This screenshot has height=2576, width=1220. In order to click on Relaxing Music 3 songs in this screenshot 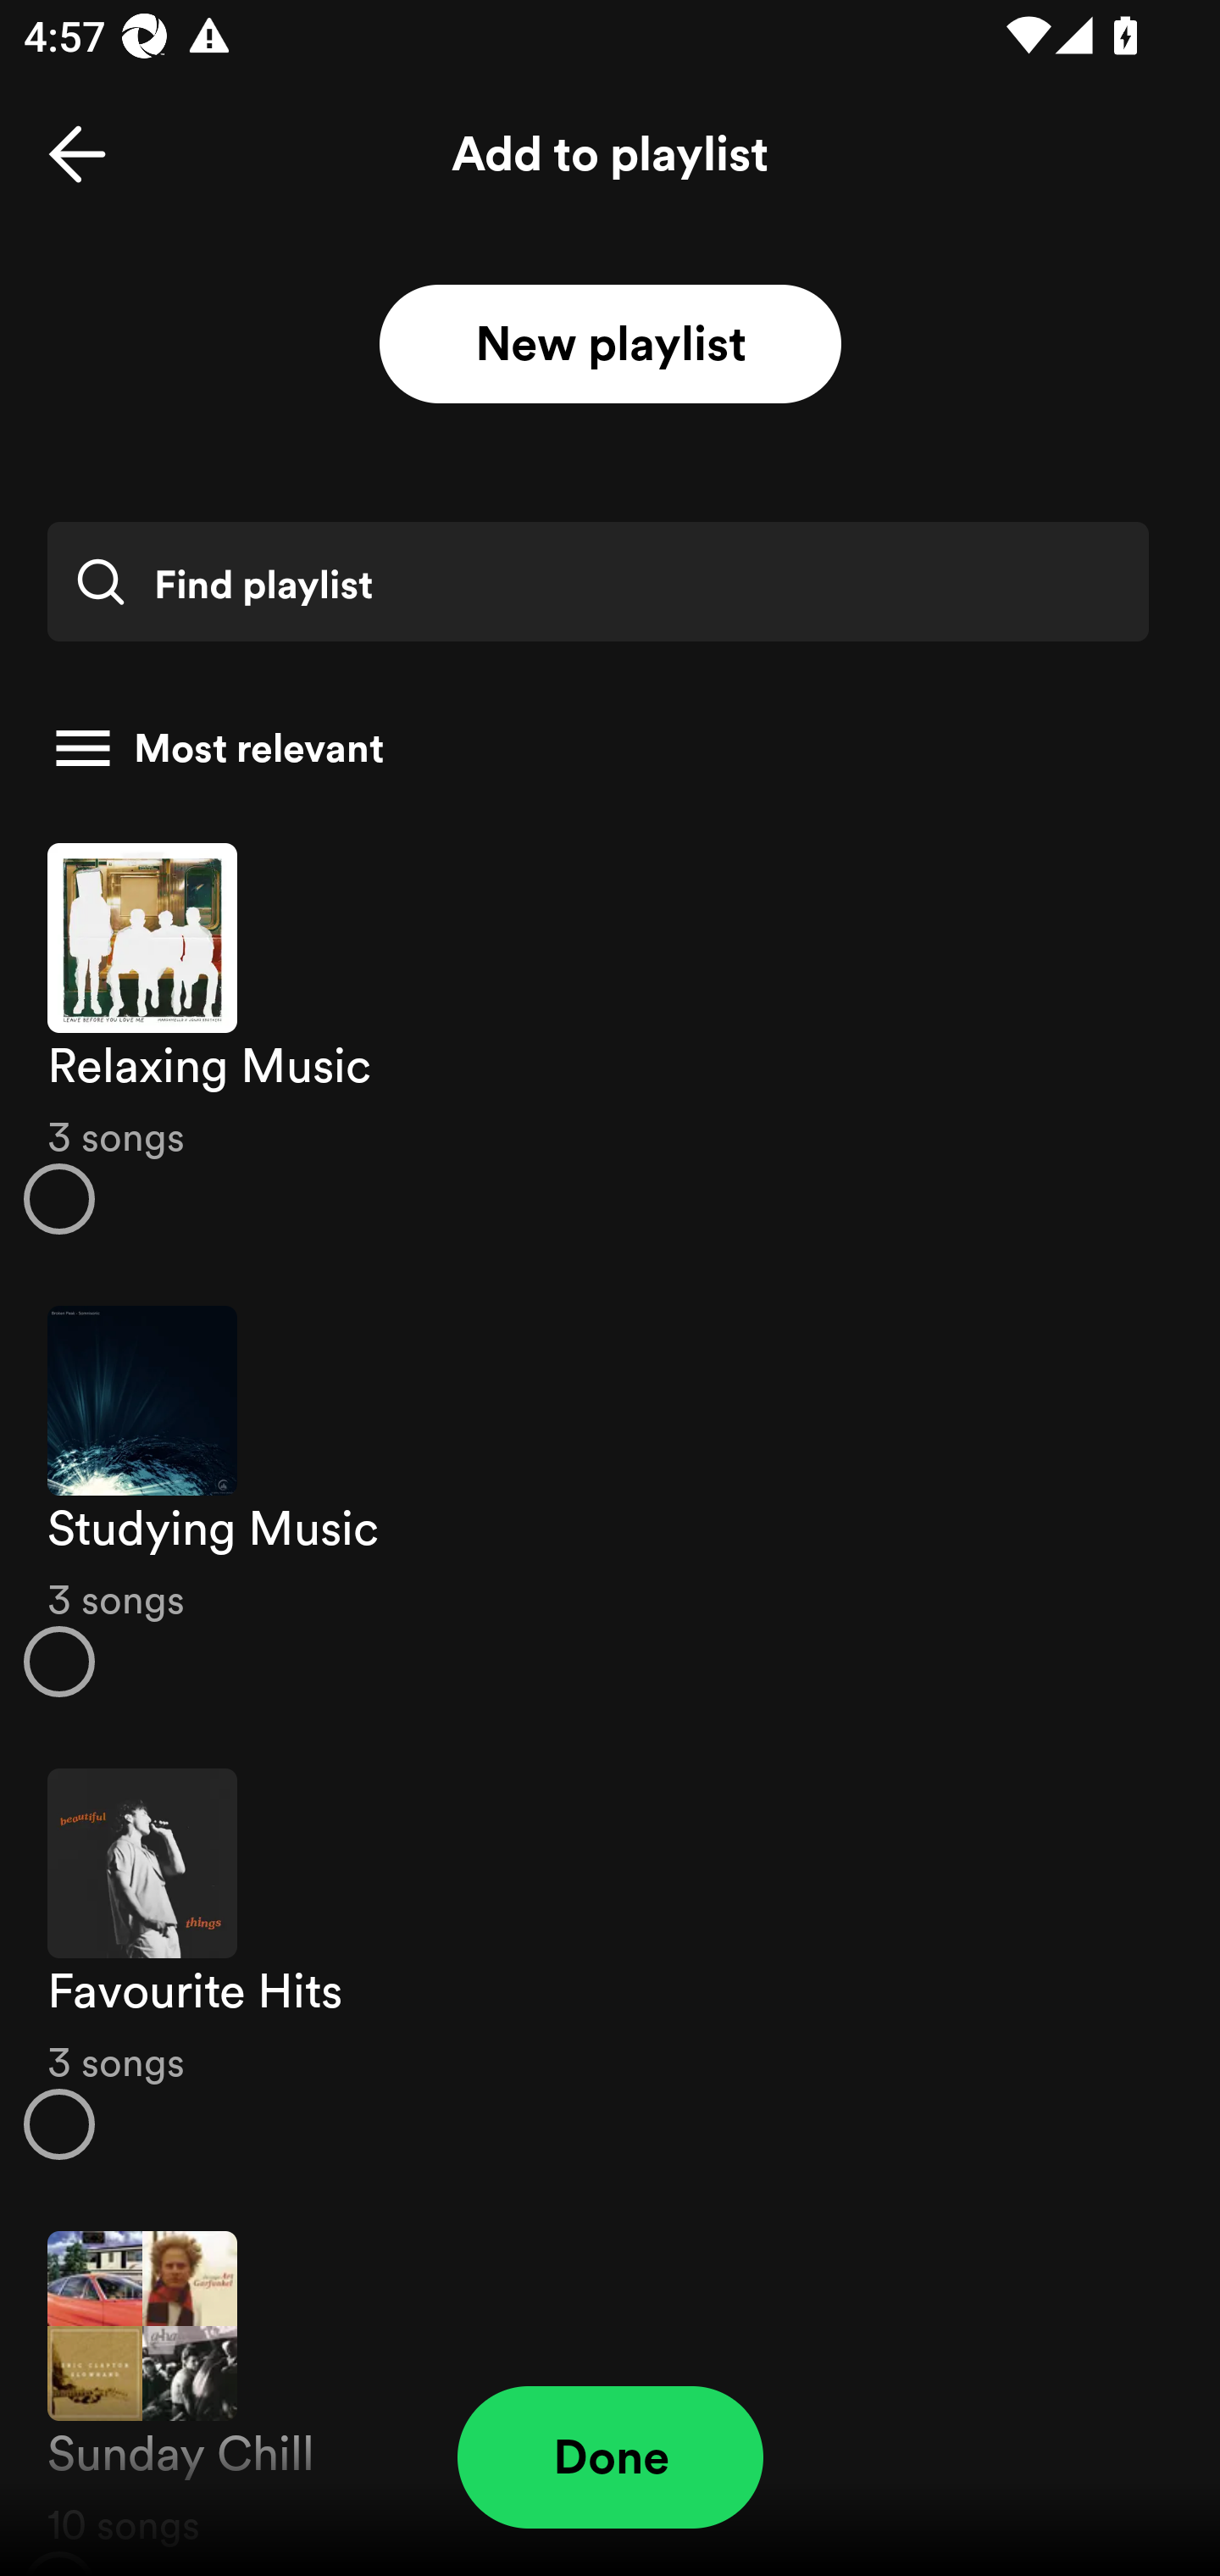, I will do `click(610, 1037)`.